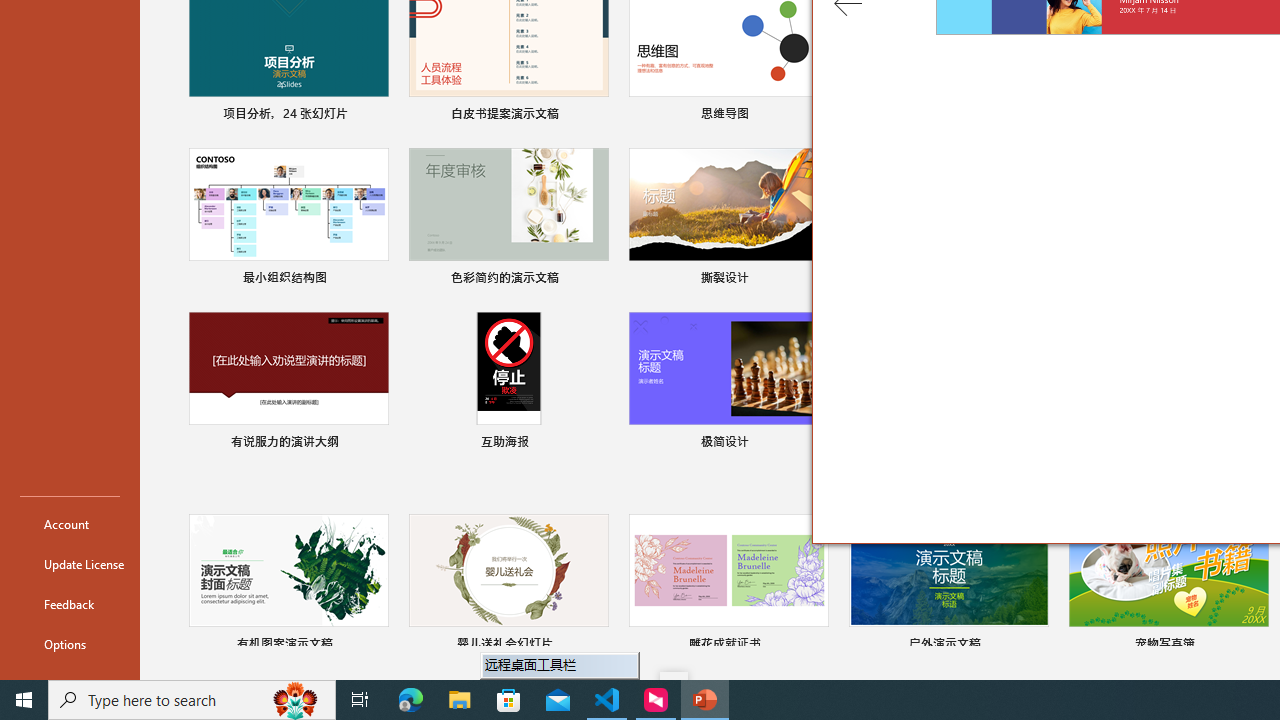 This screenshot has width=1280, height=720. I want to click on Feedback, so click(70, 604).